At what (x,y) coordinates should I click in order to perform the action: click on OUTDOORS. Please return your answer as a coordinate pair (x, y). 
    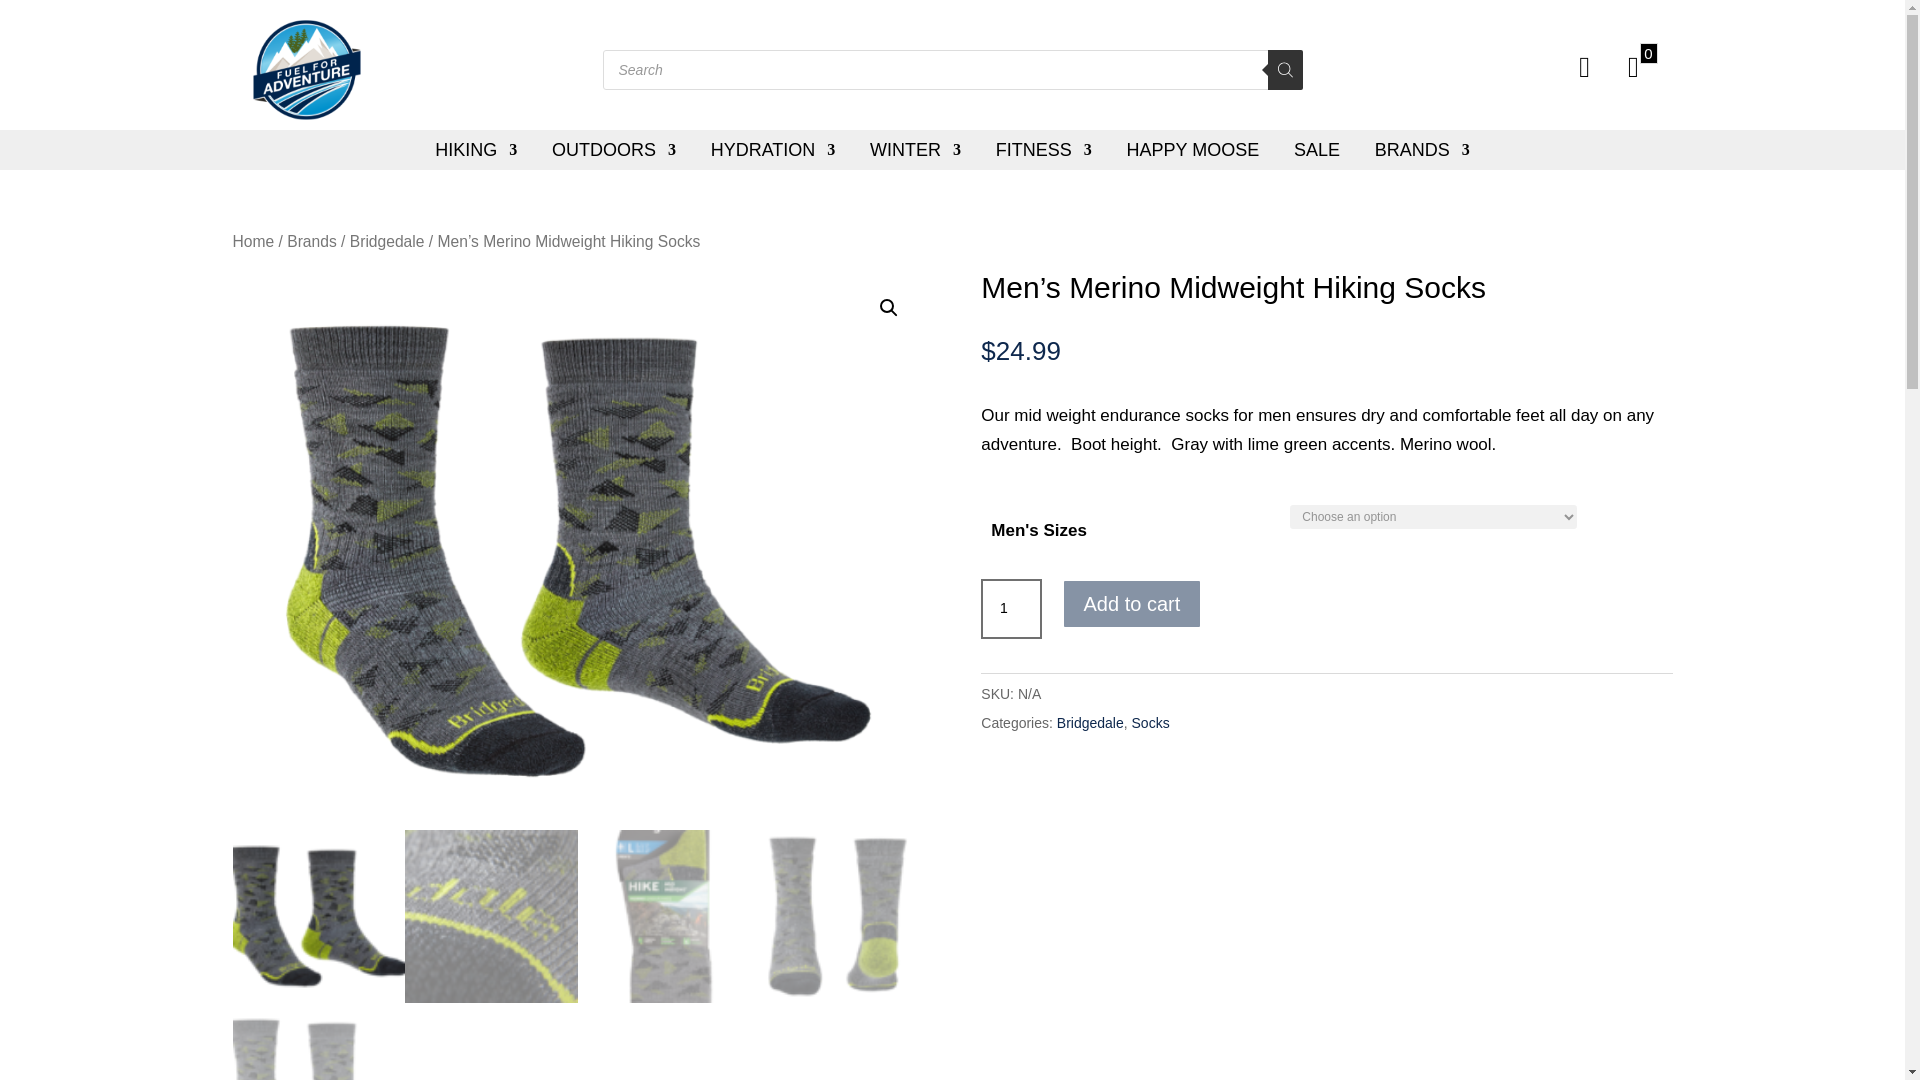
    Looking at the image, I should click on (614, 149).